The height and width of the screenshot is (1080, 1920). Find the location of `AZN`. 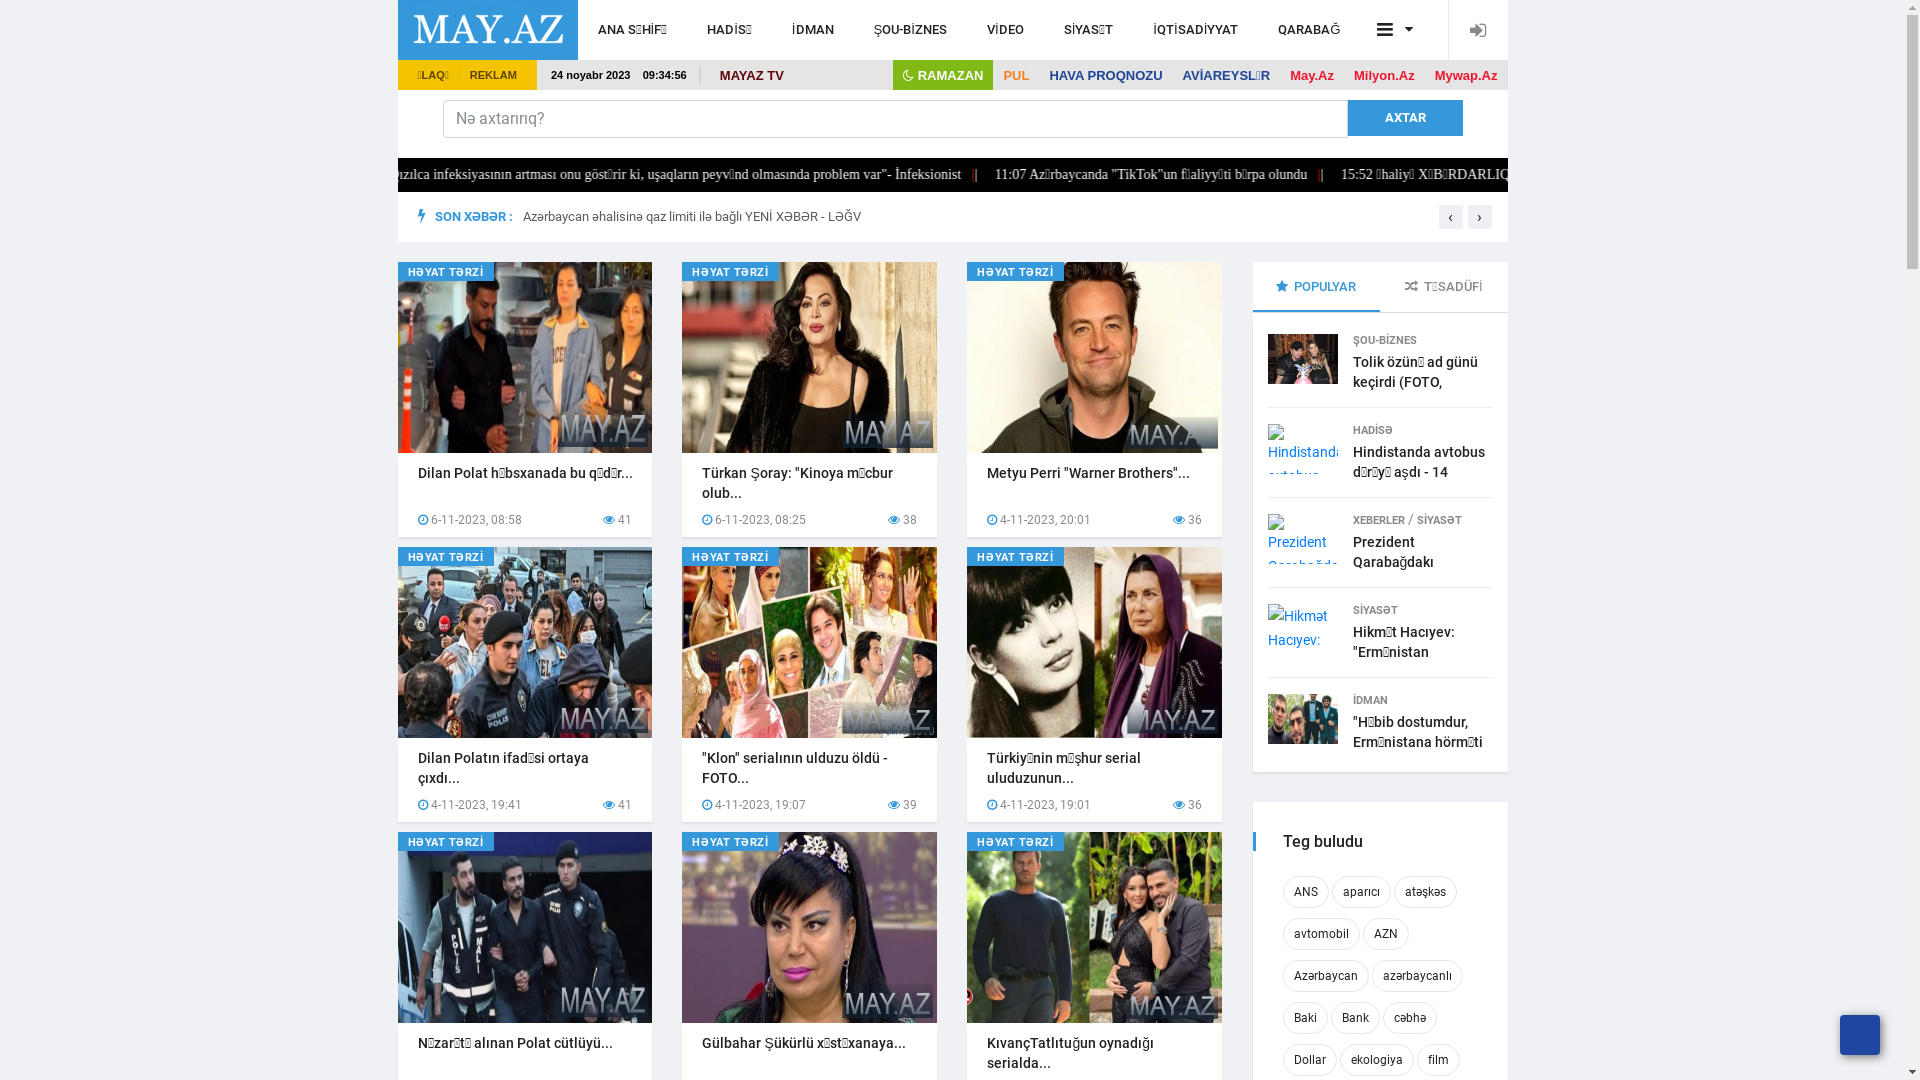

AZN is located at coordinates (1385, 934).